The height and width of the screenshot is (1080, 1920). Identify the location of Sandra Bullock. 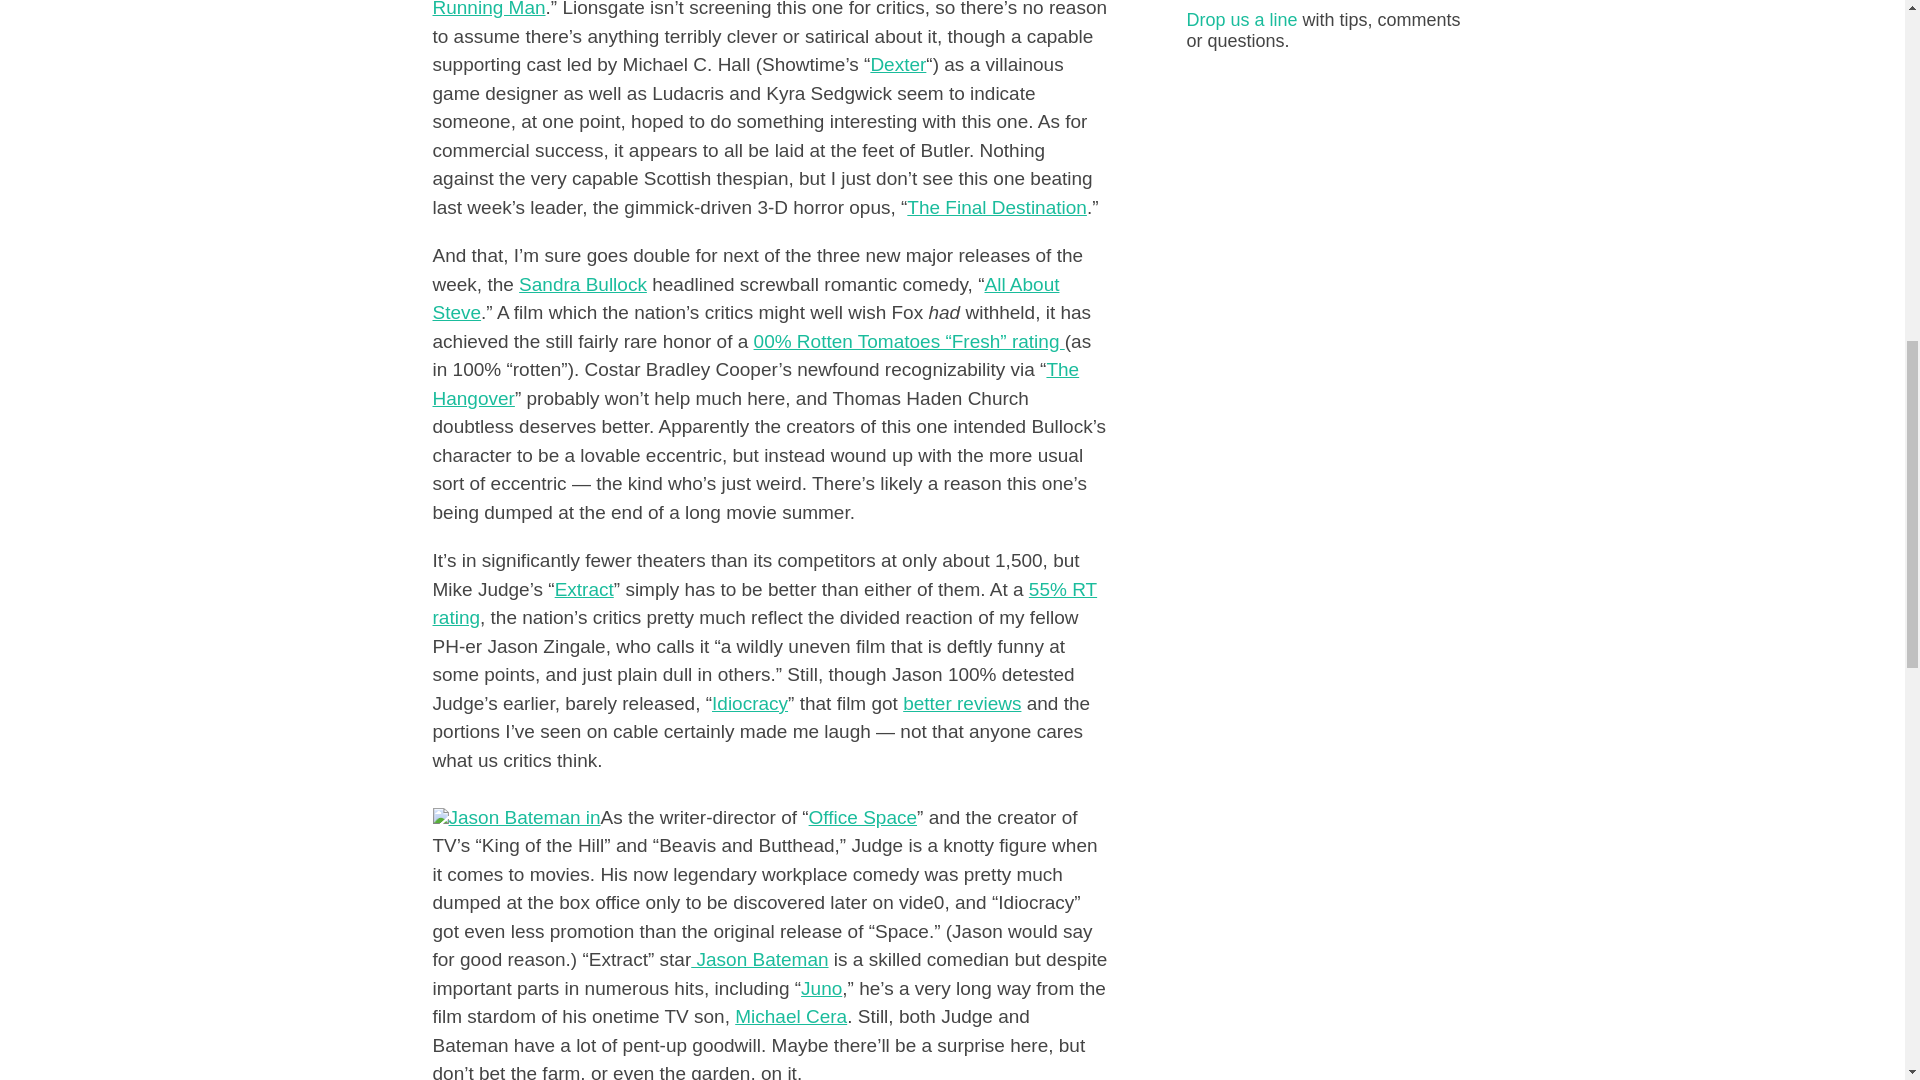
(582, 284).